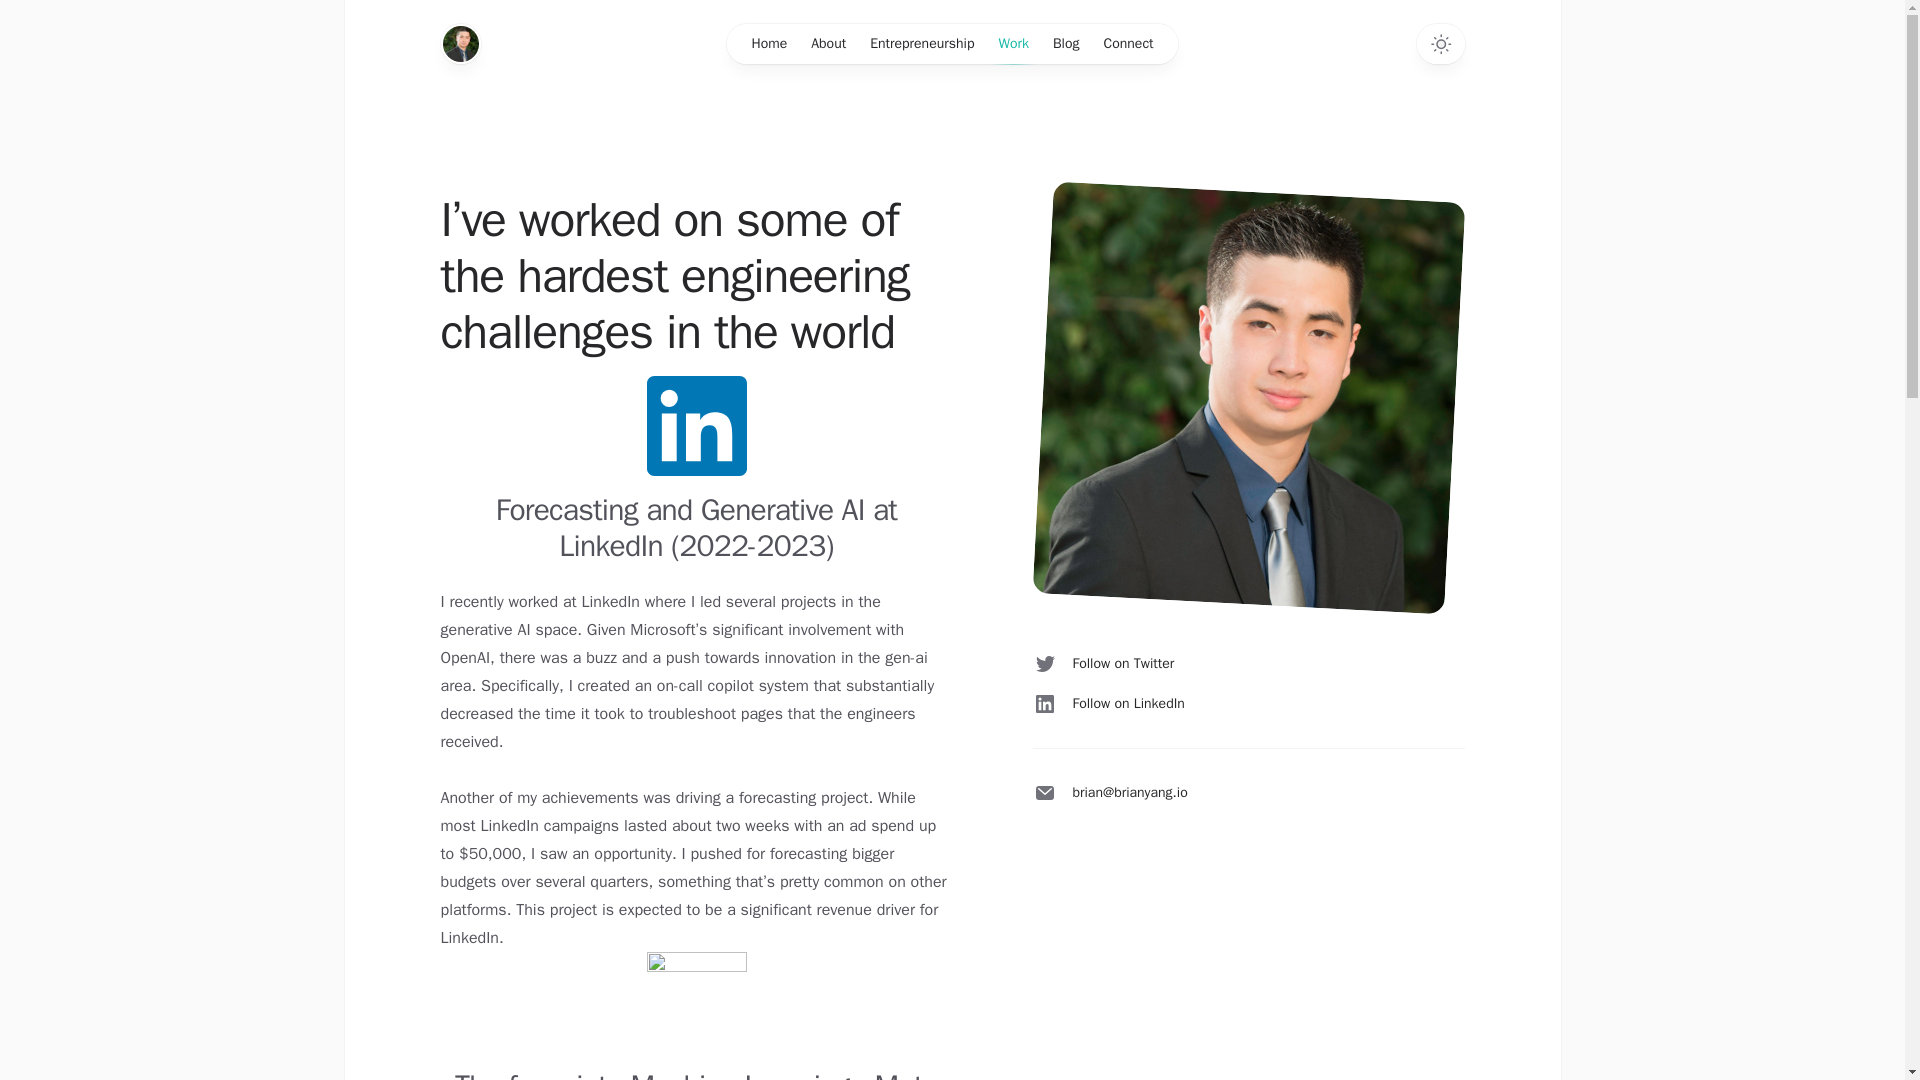  What do you see at coordinates (1013, 43) in the screenshot?
I see `Work` at bounding box center [1013, 43].